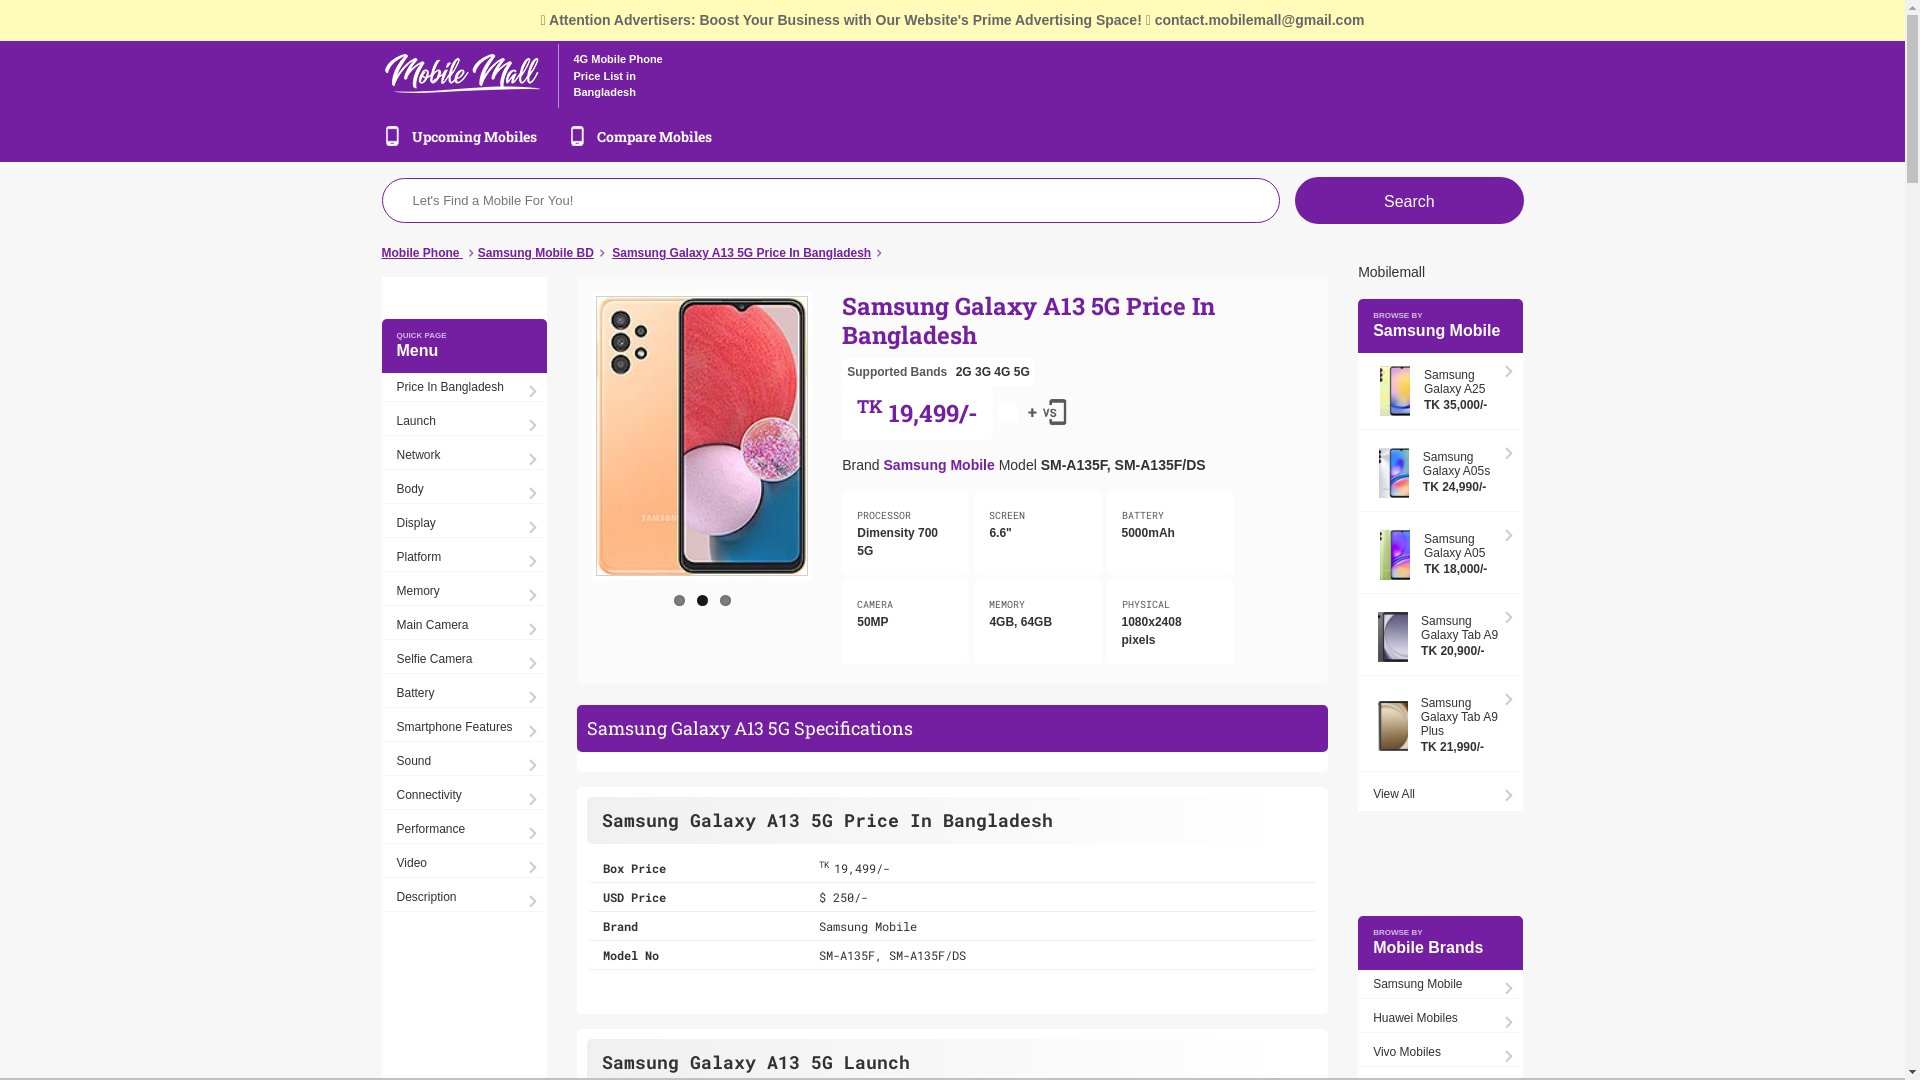 This screenshot has width=1920, height=1080. What do you see at coordinates (464, 388) in the screenshot?
I see `Price In Bangladesh` at bounding box center [464, 388].